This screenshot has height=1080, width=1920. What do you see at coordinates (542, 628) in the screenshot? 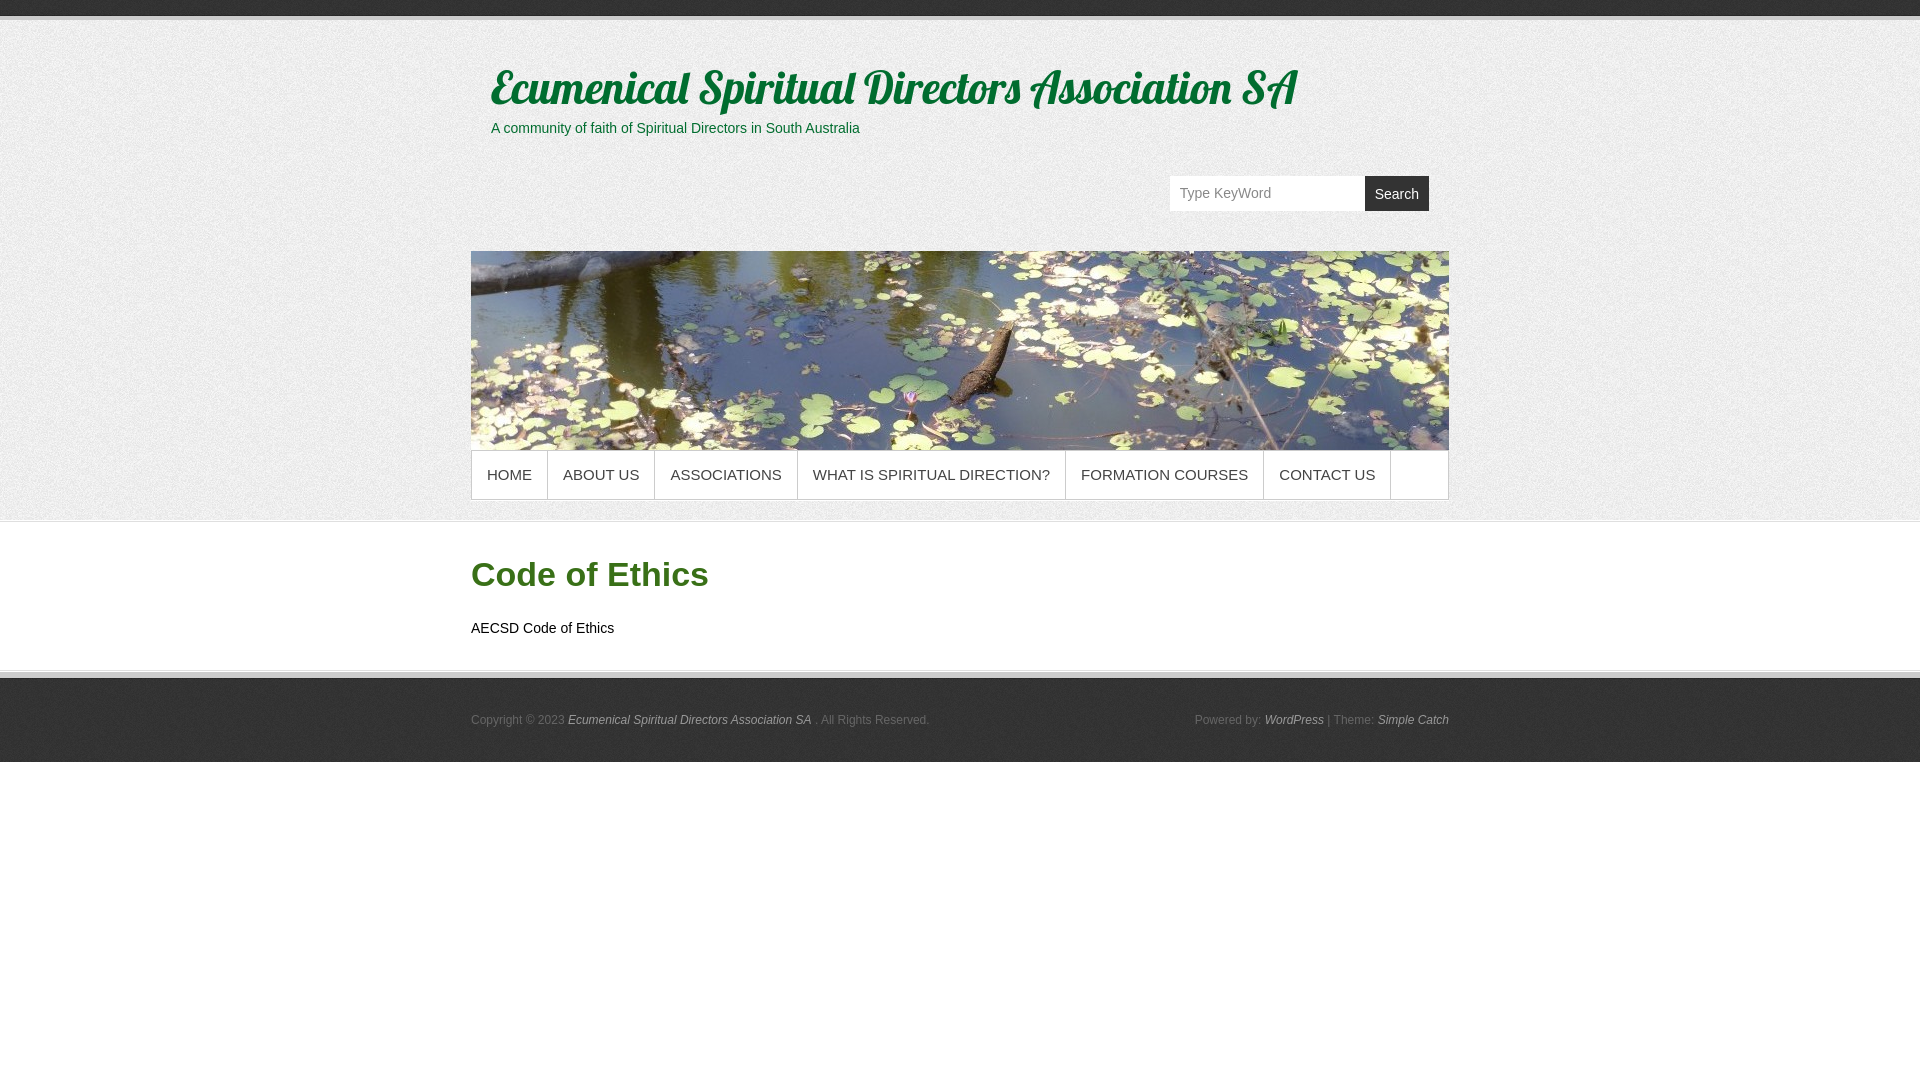
I see `AECSD Code of Ethics` at bounding box center [542, 628].